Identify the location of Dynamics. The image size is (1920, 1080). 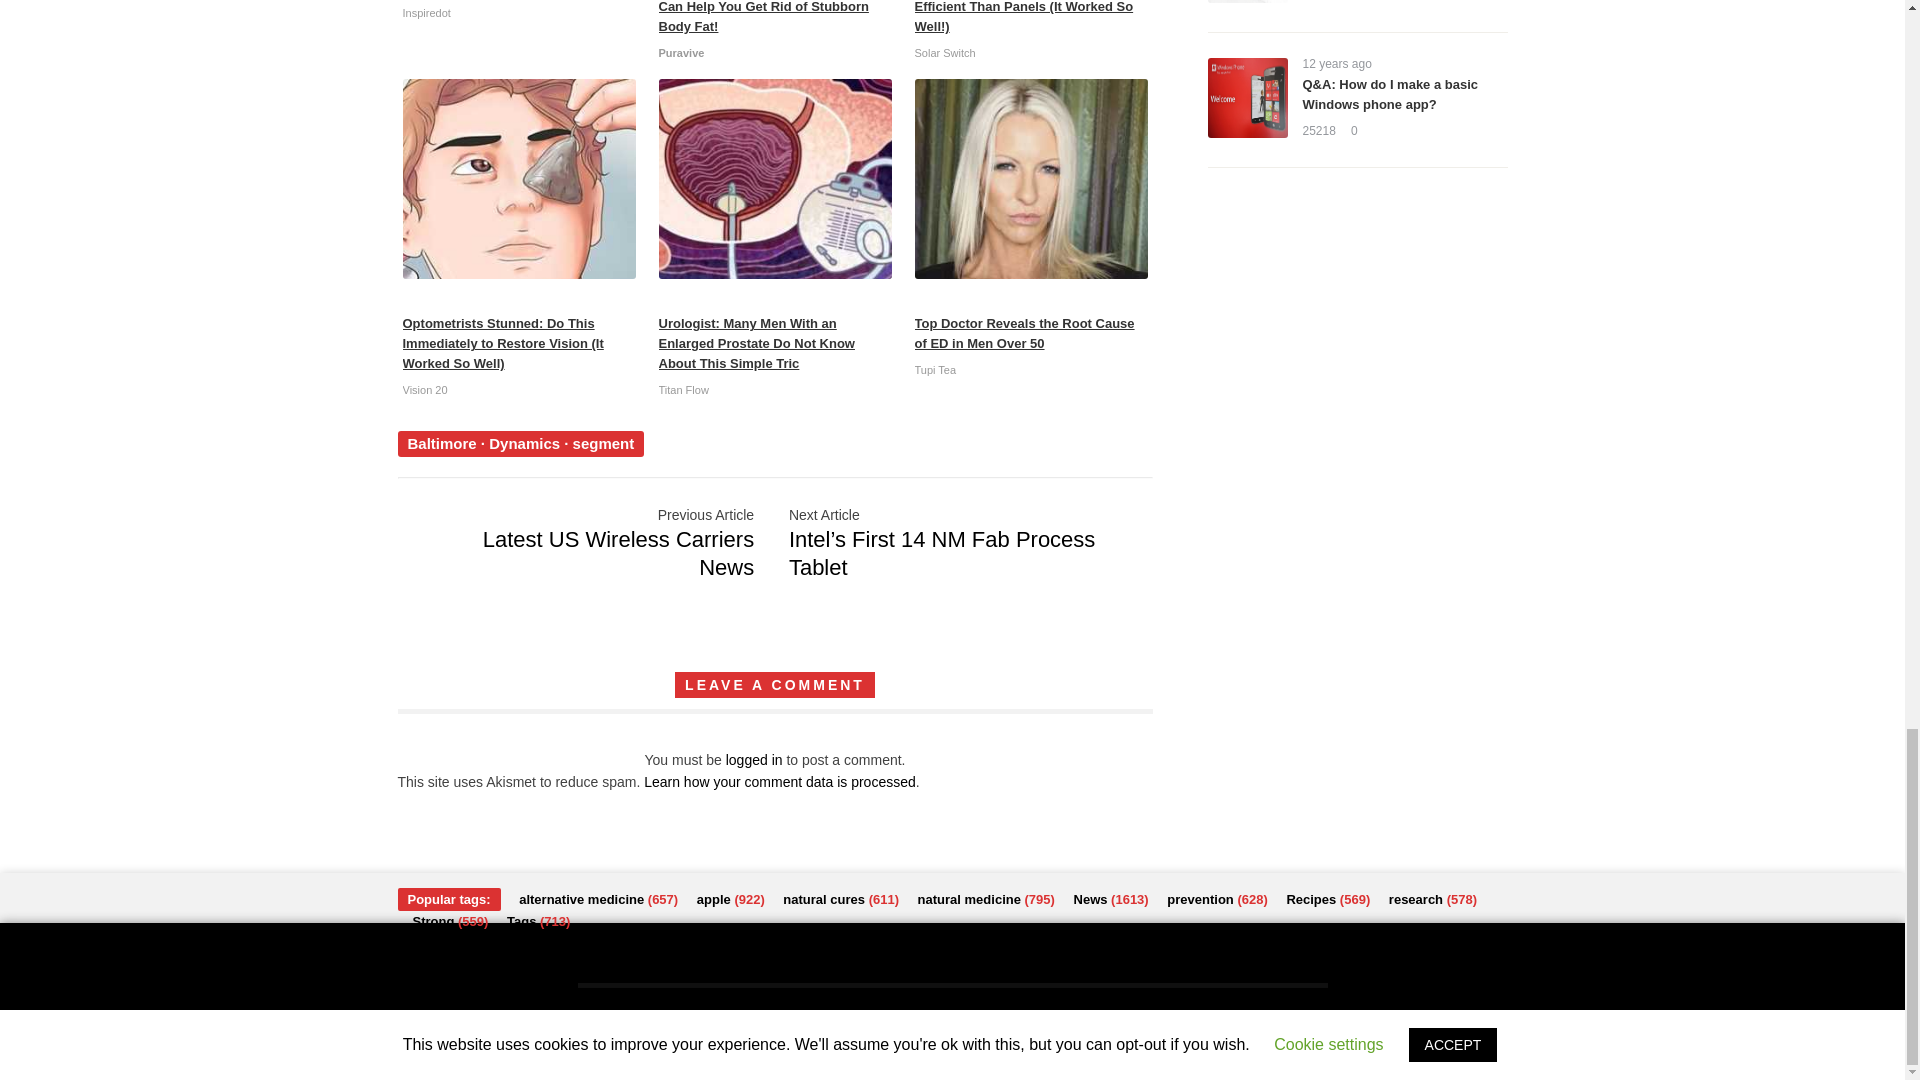
(524, 444).